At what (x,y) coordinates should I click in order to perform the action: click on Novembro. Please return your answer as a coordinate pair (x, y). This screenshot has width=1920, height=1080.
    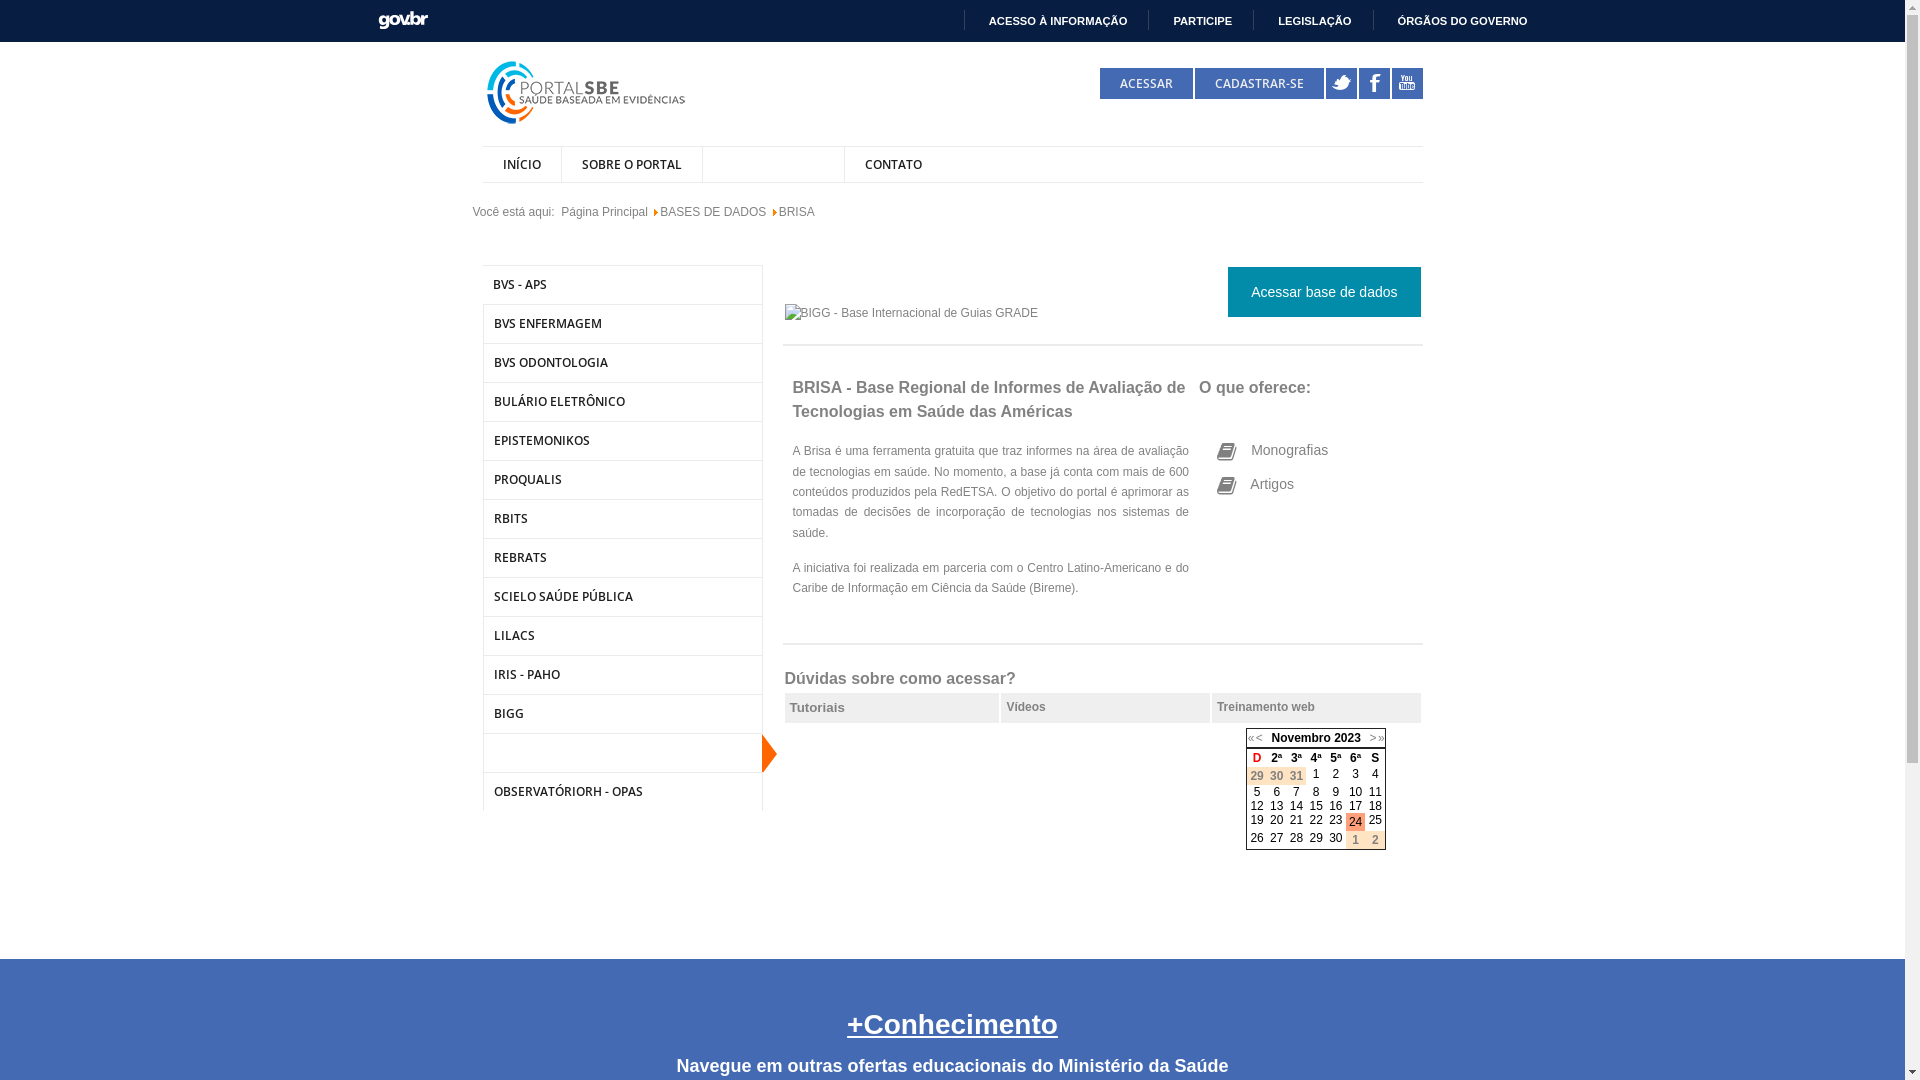
    Looking at the image, I should click on (1300, 738).